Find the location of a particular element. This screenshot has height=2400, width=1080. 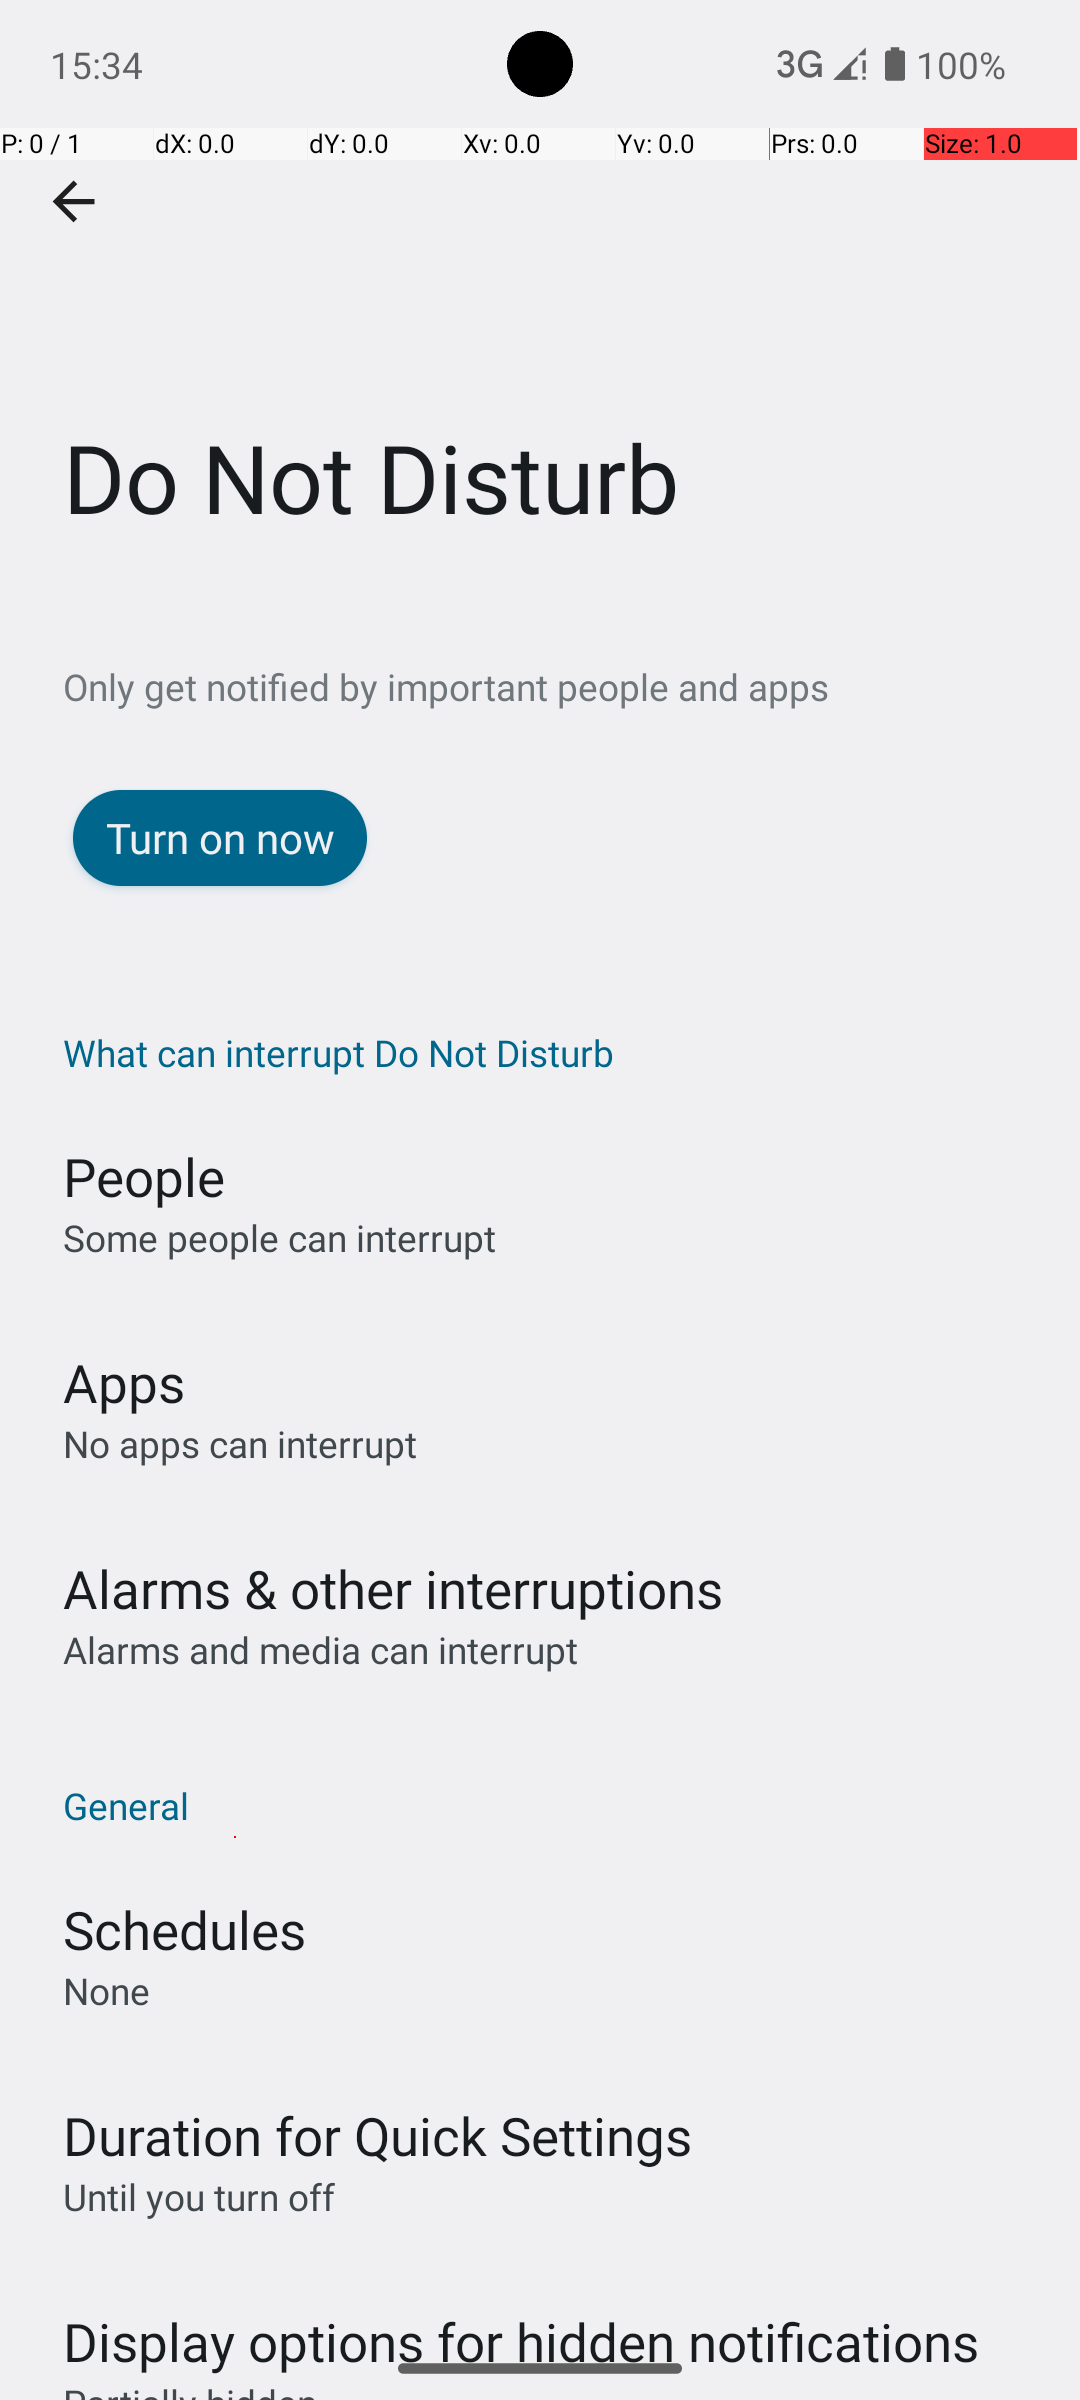

Display options for hidden notifications is located at coordinates (521, 2322).